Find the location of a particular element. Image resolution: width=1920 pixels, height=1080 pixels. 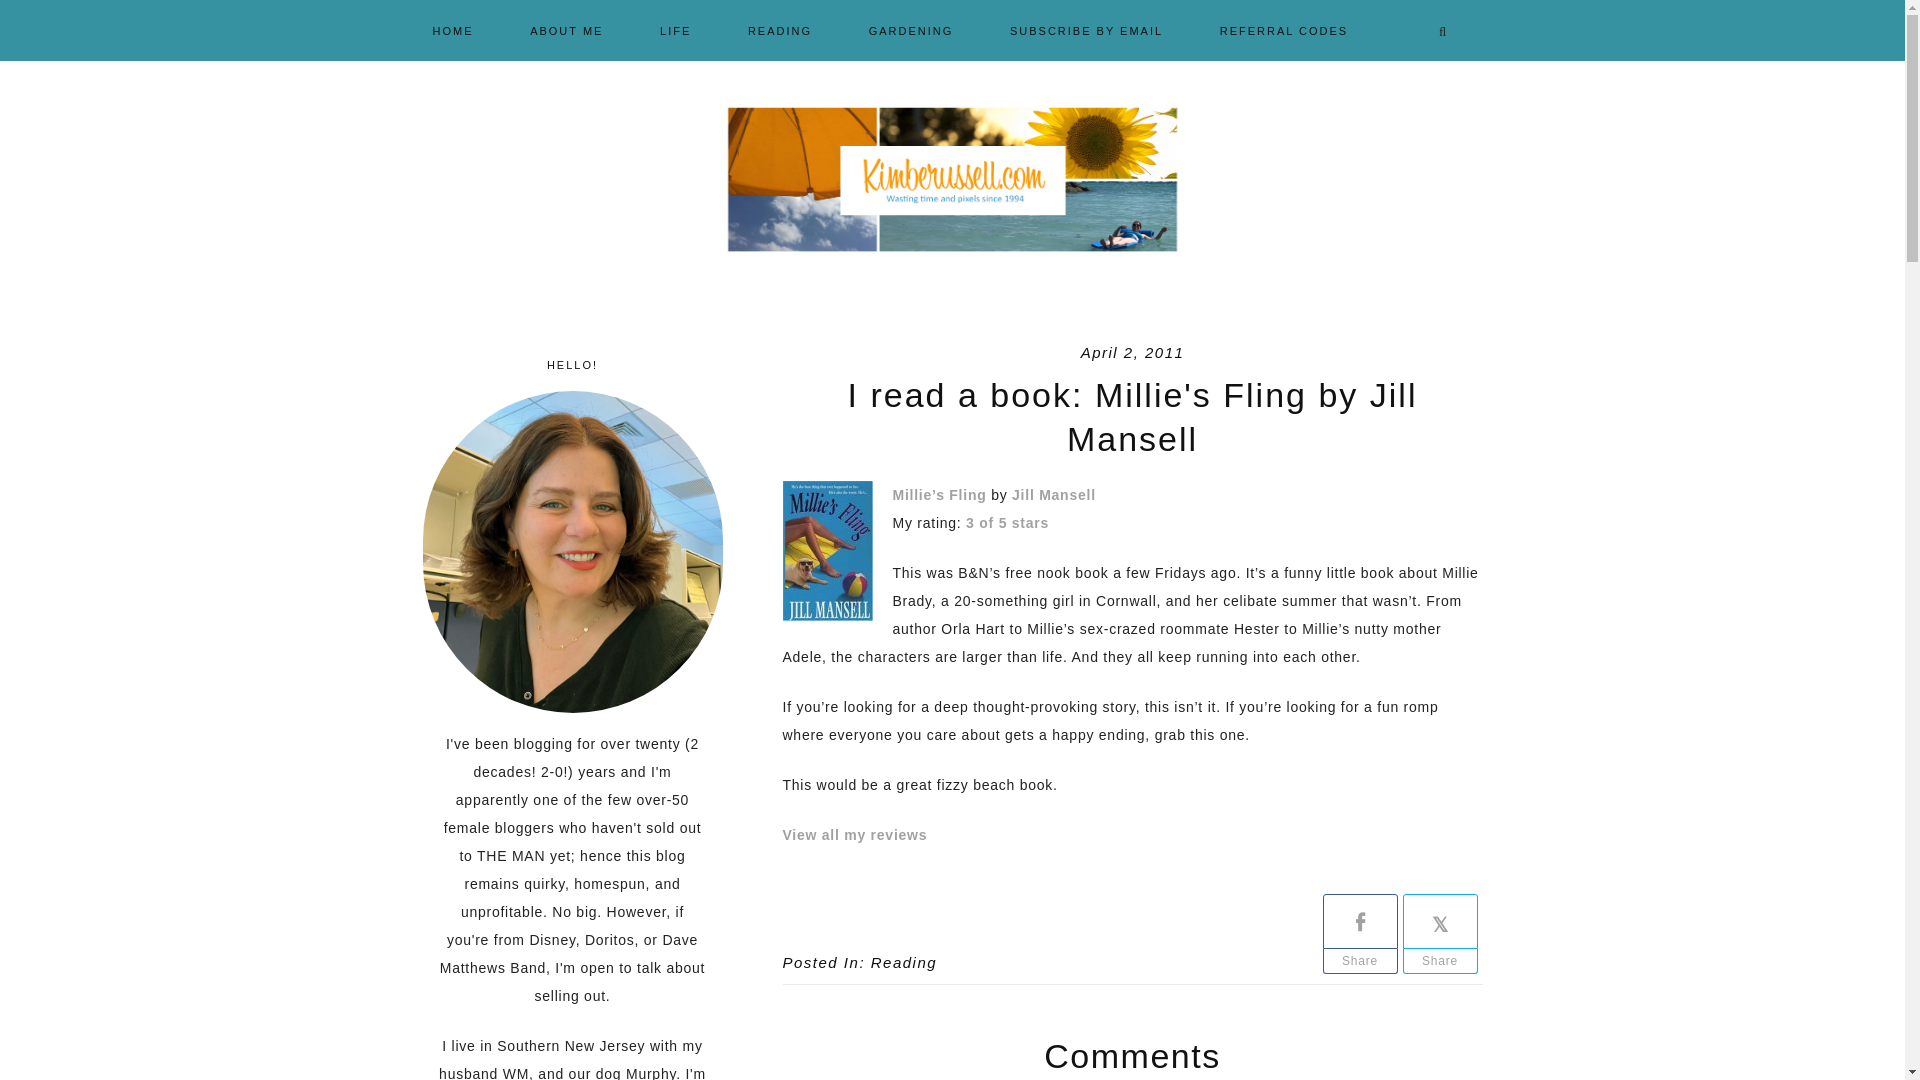

READING is located at coordinates (779, 29).